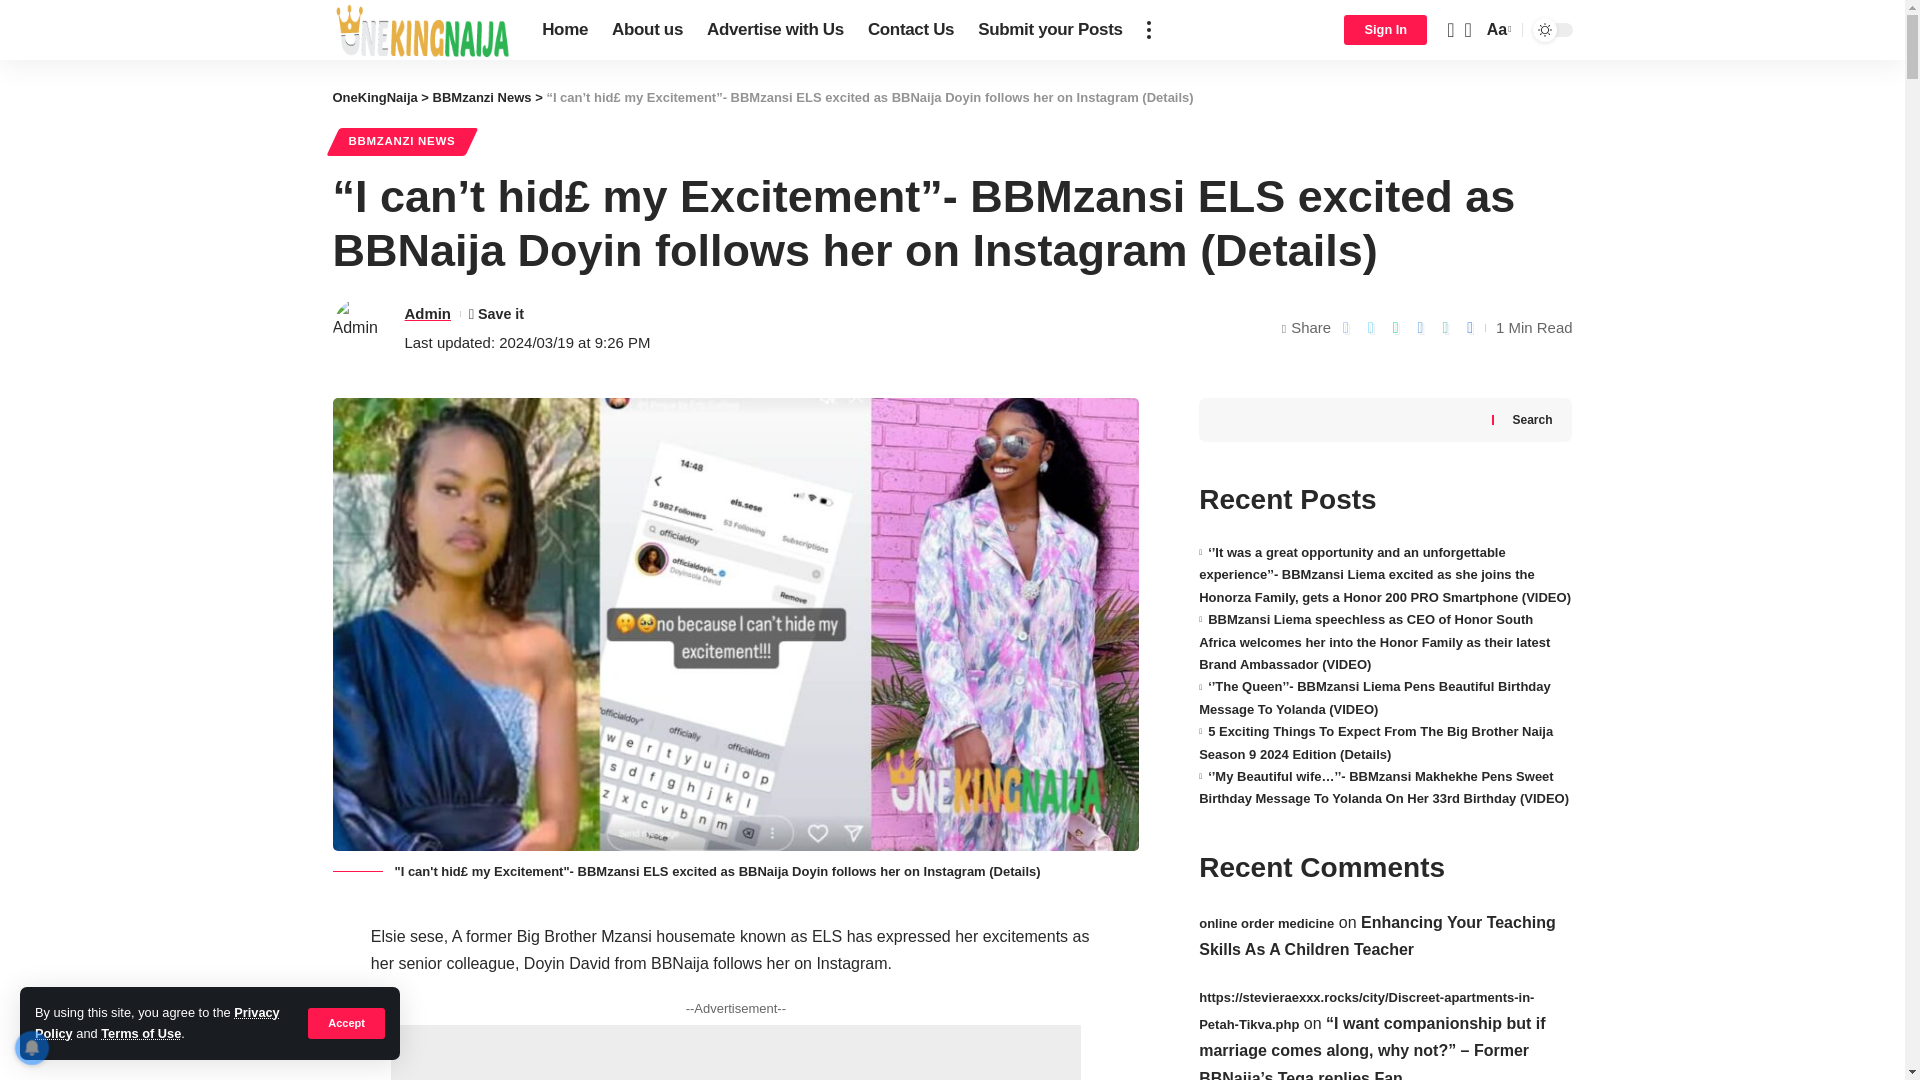 This screenshot has width=1920, height=1080. Describe the element at coordinates (910, 30) in the screenshot. I see `Contact Us` at that location.